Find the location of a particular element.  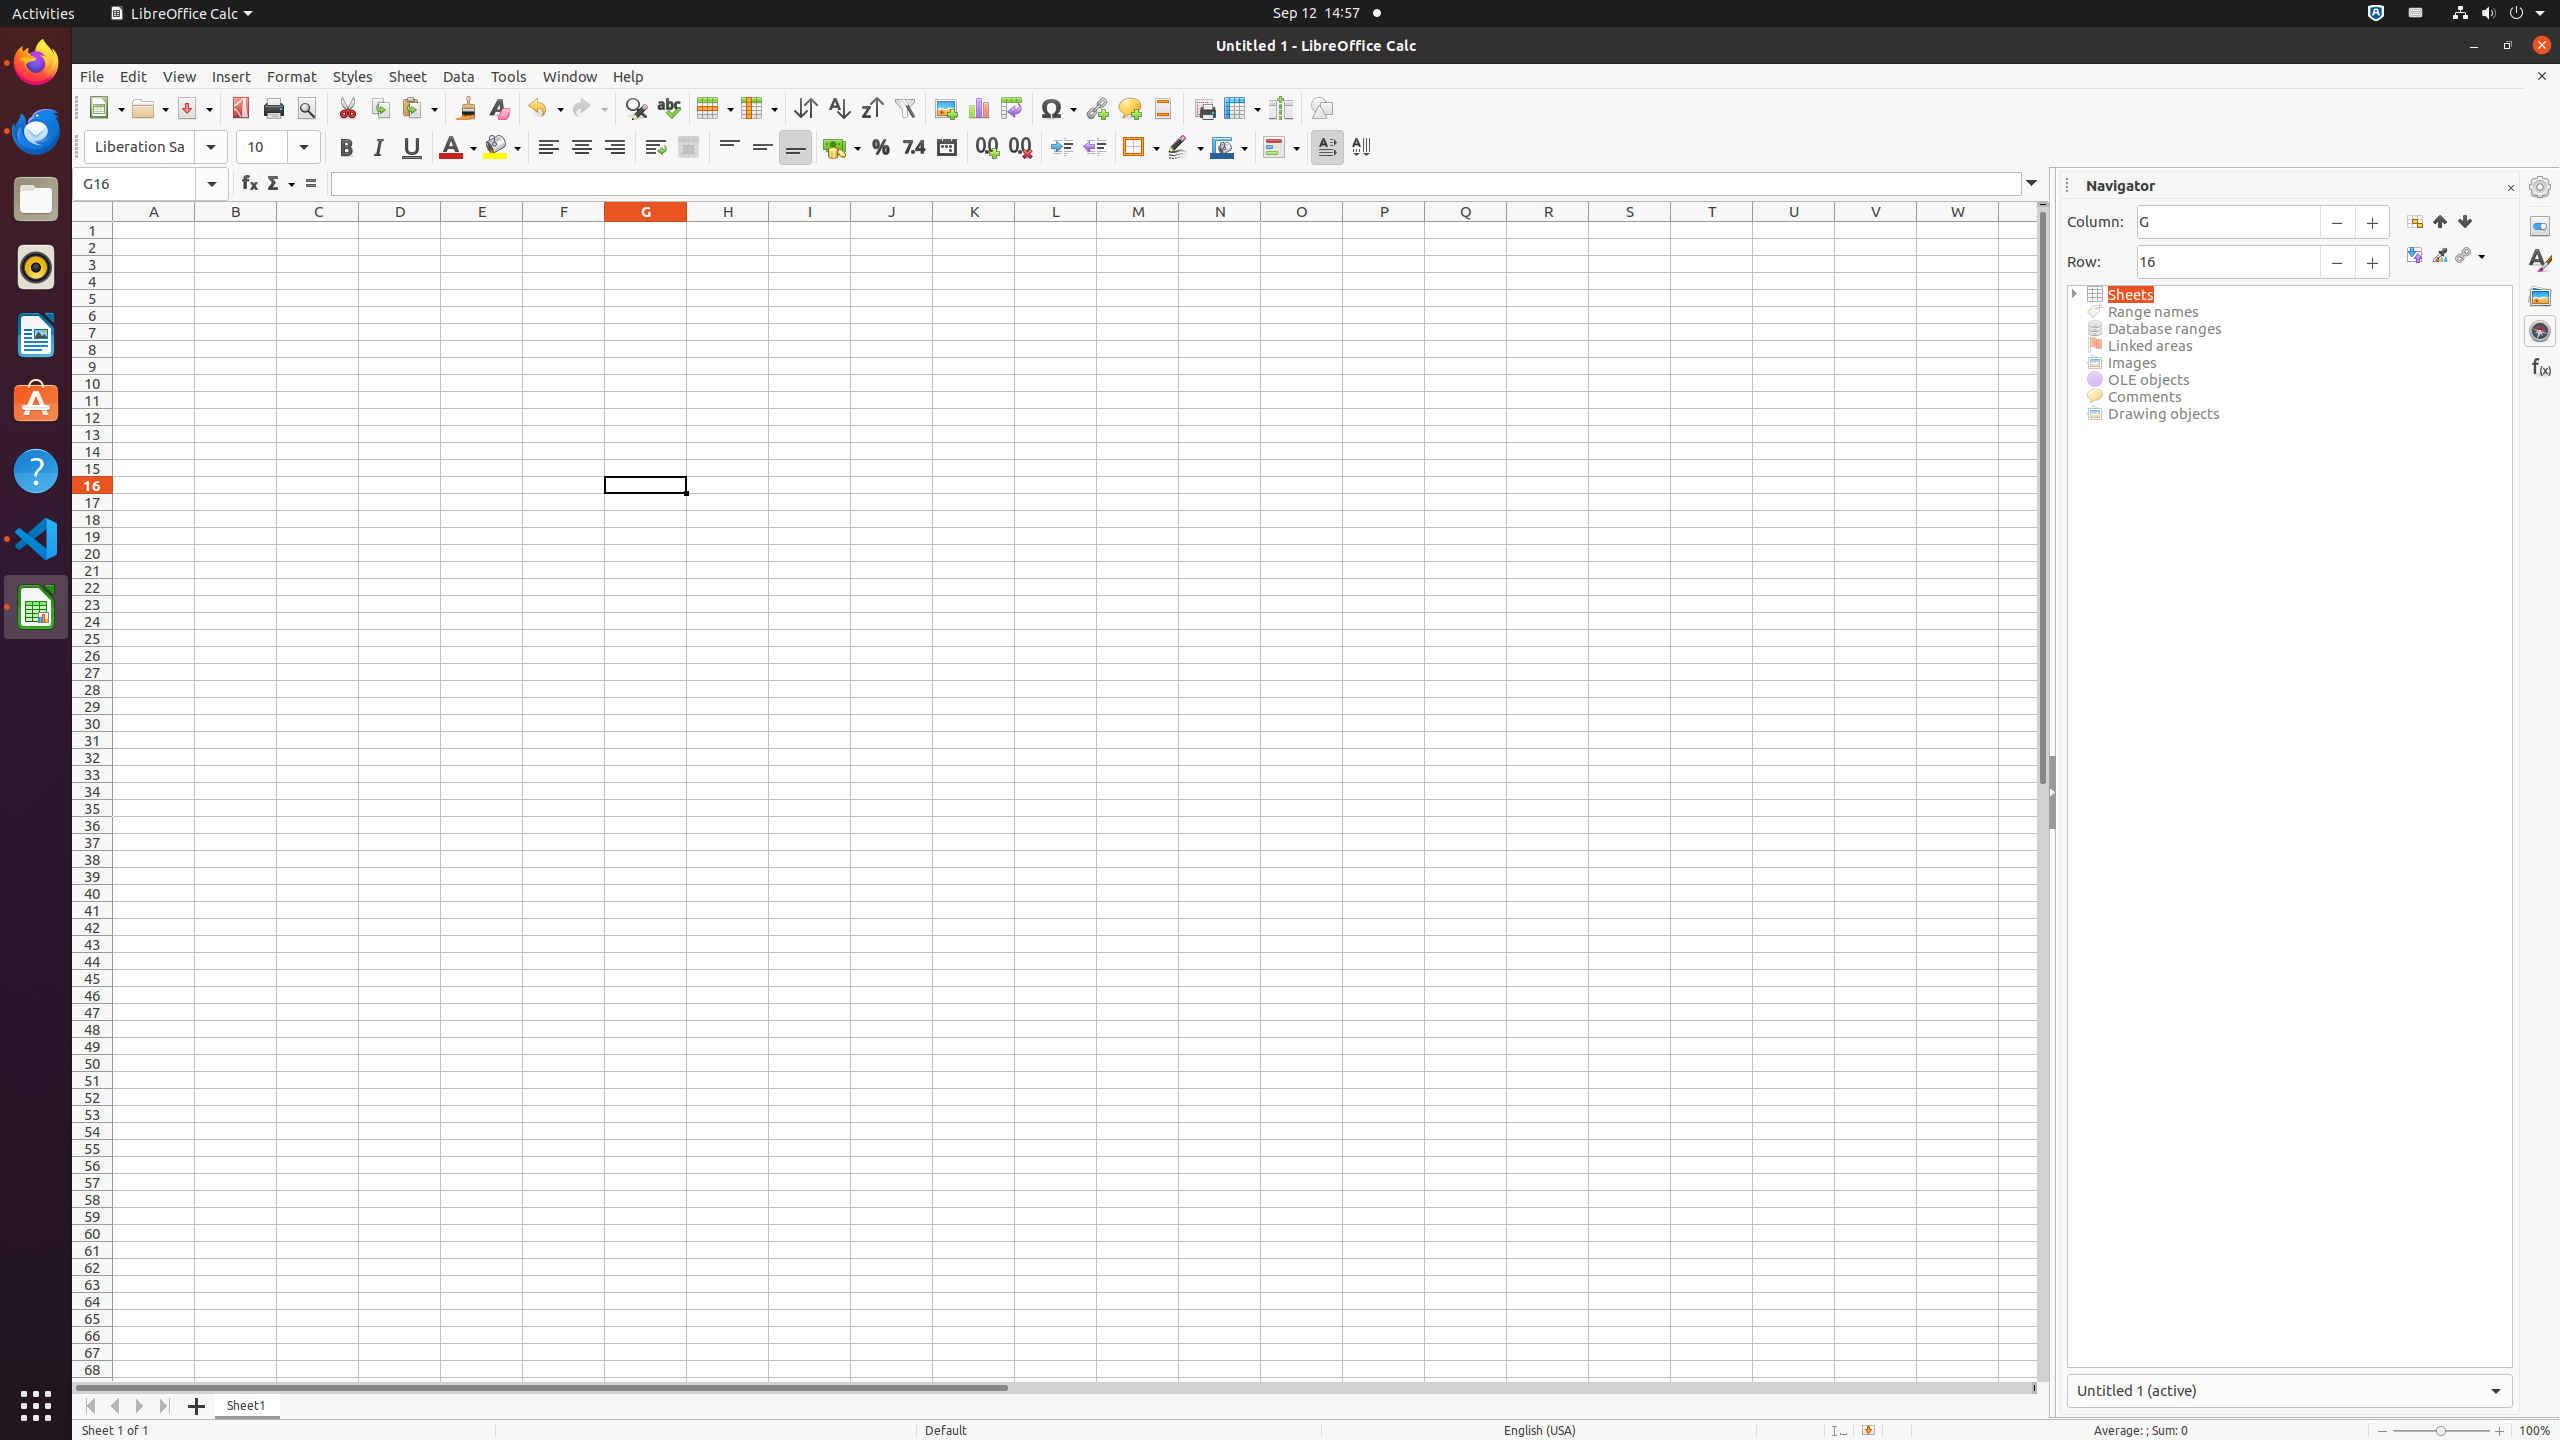

Files is located at coordinates (36, 200).